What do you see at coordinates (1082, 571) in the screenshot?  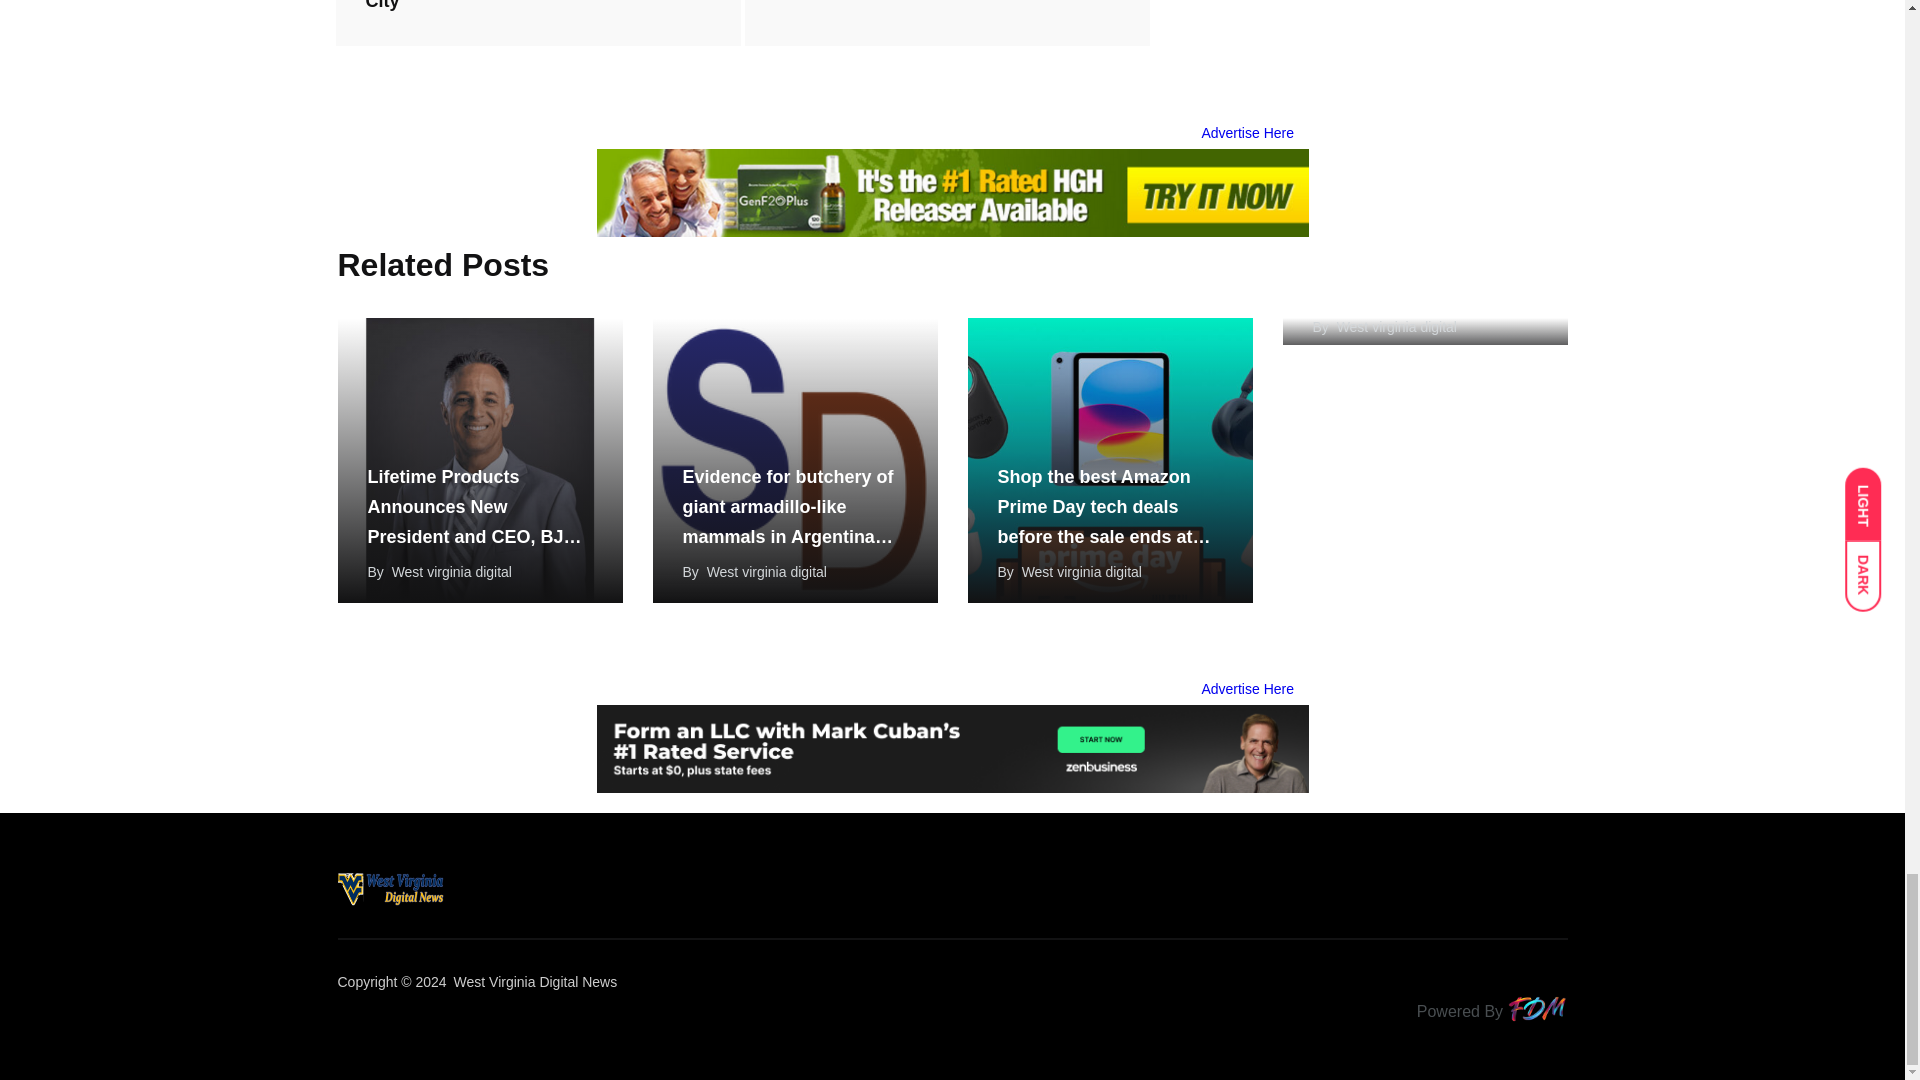 I see `Posts by West virginia digital` at bounding box center [1082, 571].